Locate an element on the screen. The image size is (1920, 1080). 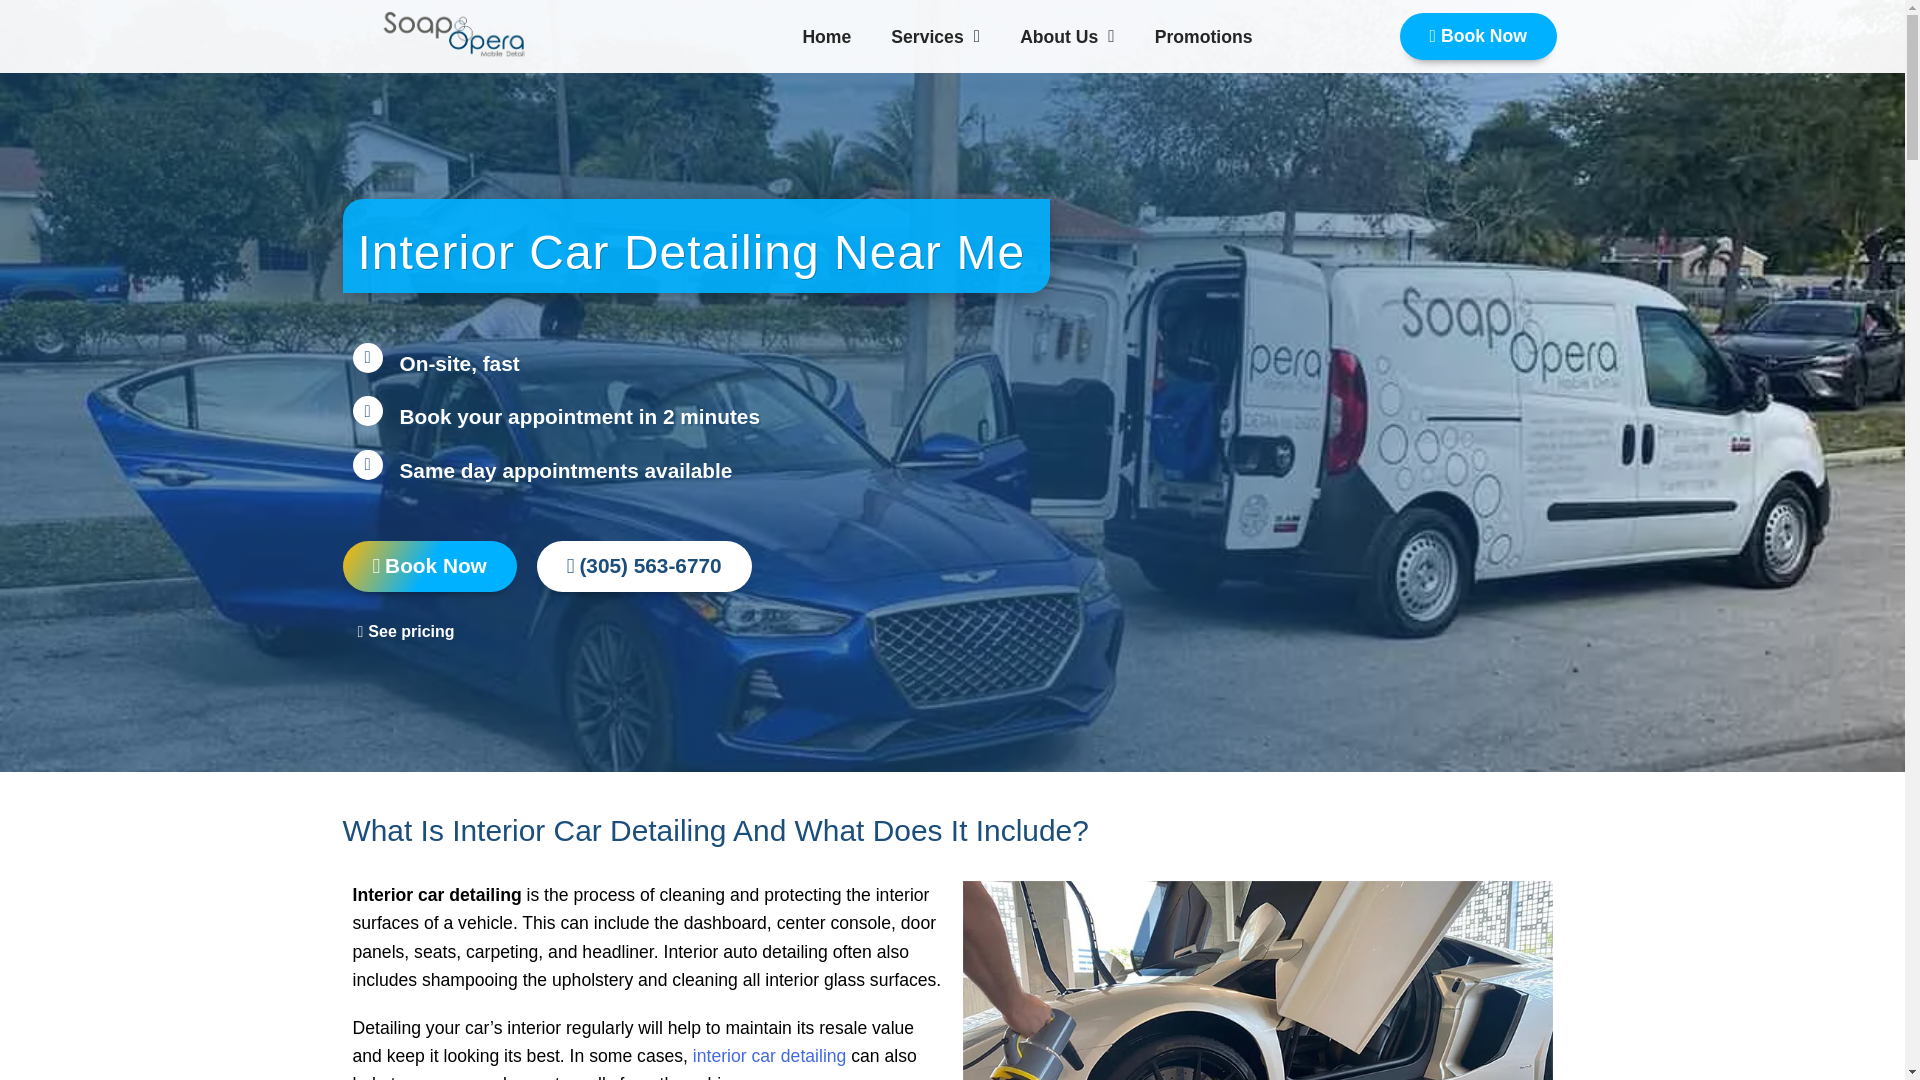
Book Now is located at coordinates (1478, 36).